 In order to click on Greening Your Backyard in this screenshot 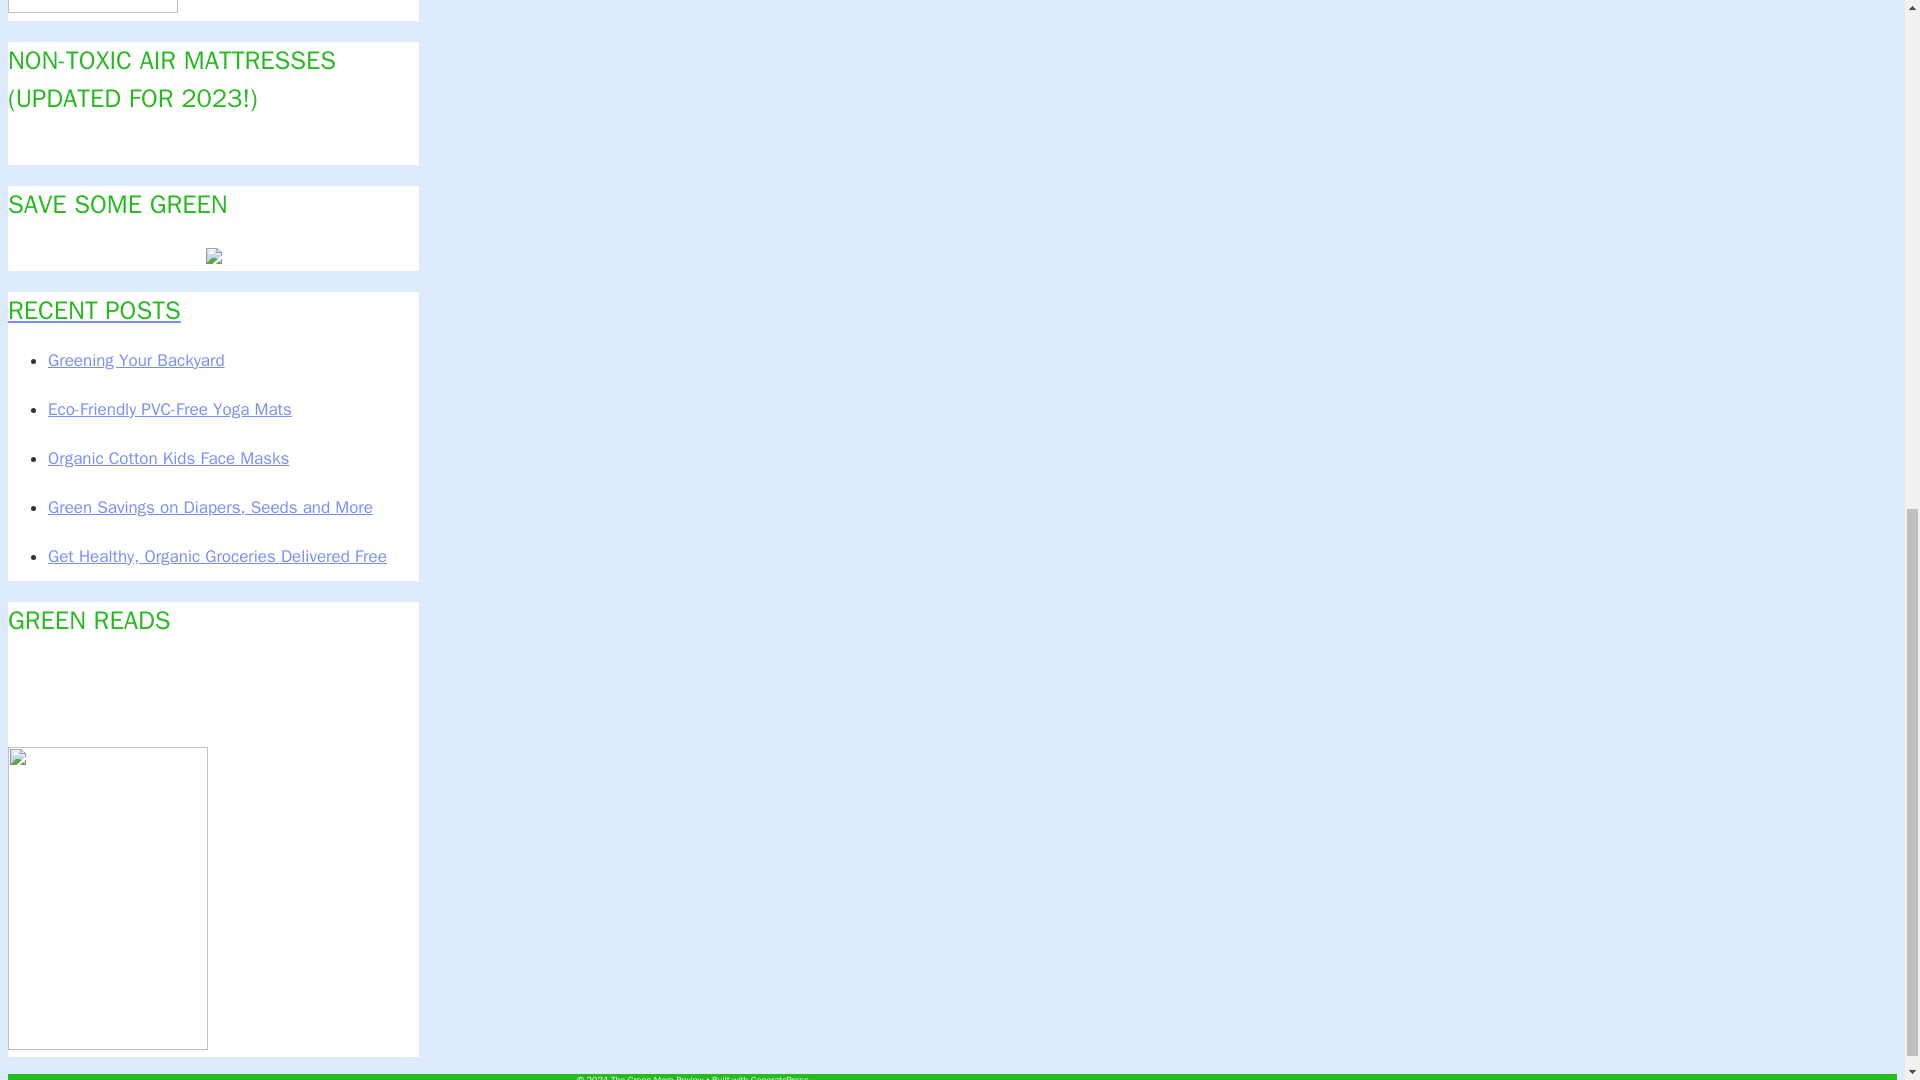, I will do `click(136, 360)`.